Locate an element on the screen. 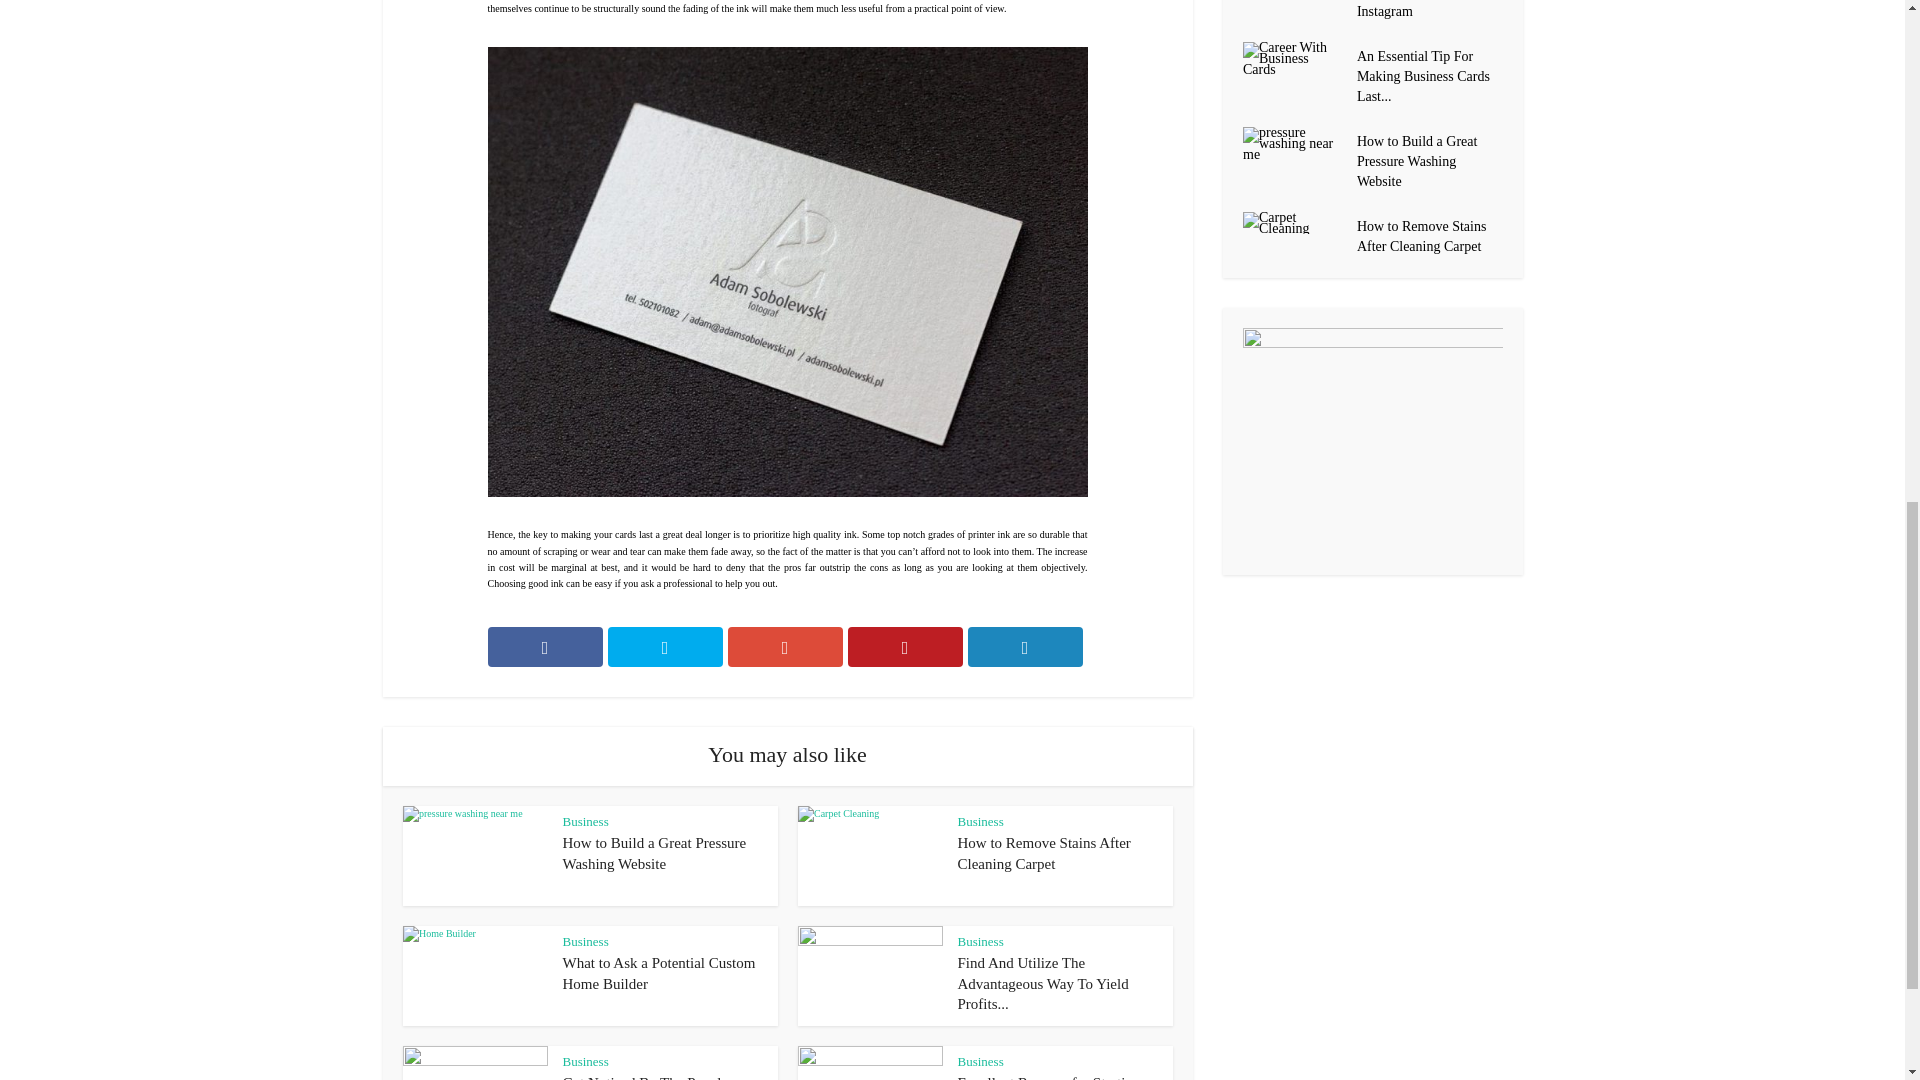 The image size is (1920, 1080). How to Build a Great Pressure Washing Website is located at coordinates (654, 852).